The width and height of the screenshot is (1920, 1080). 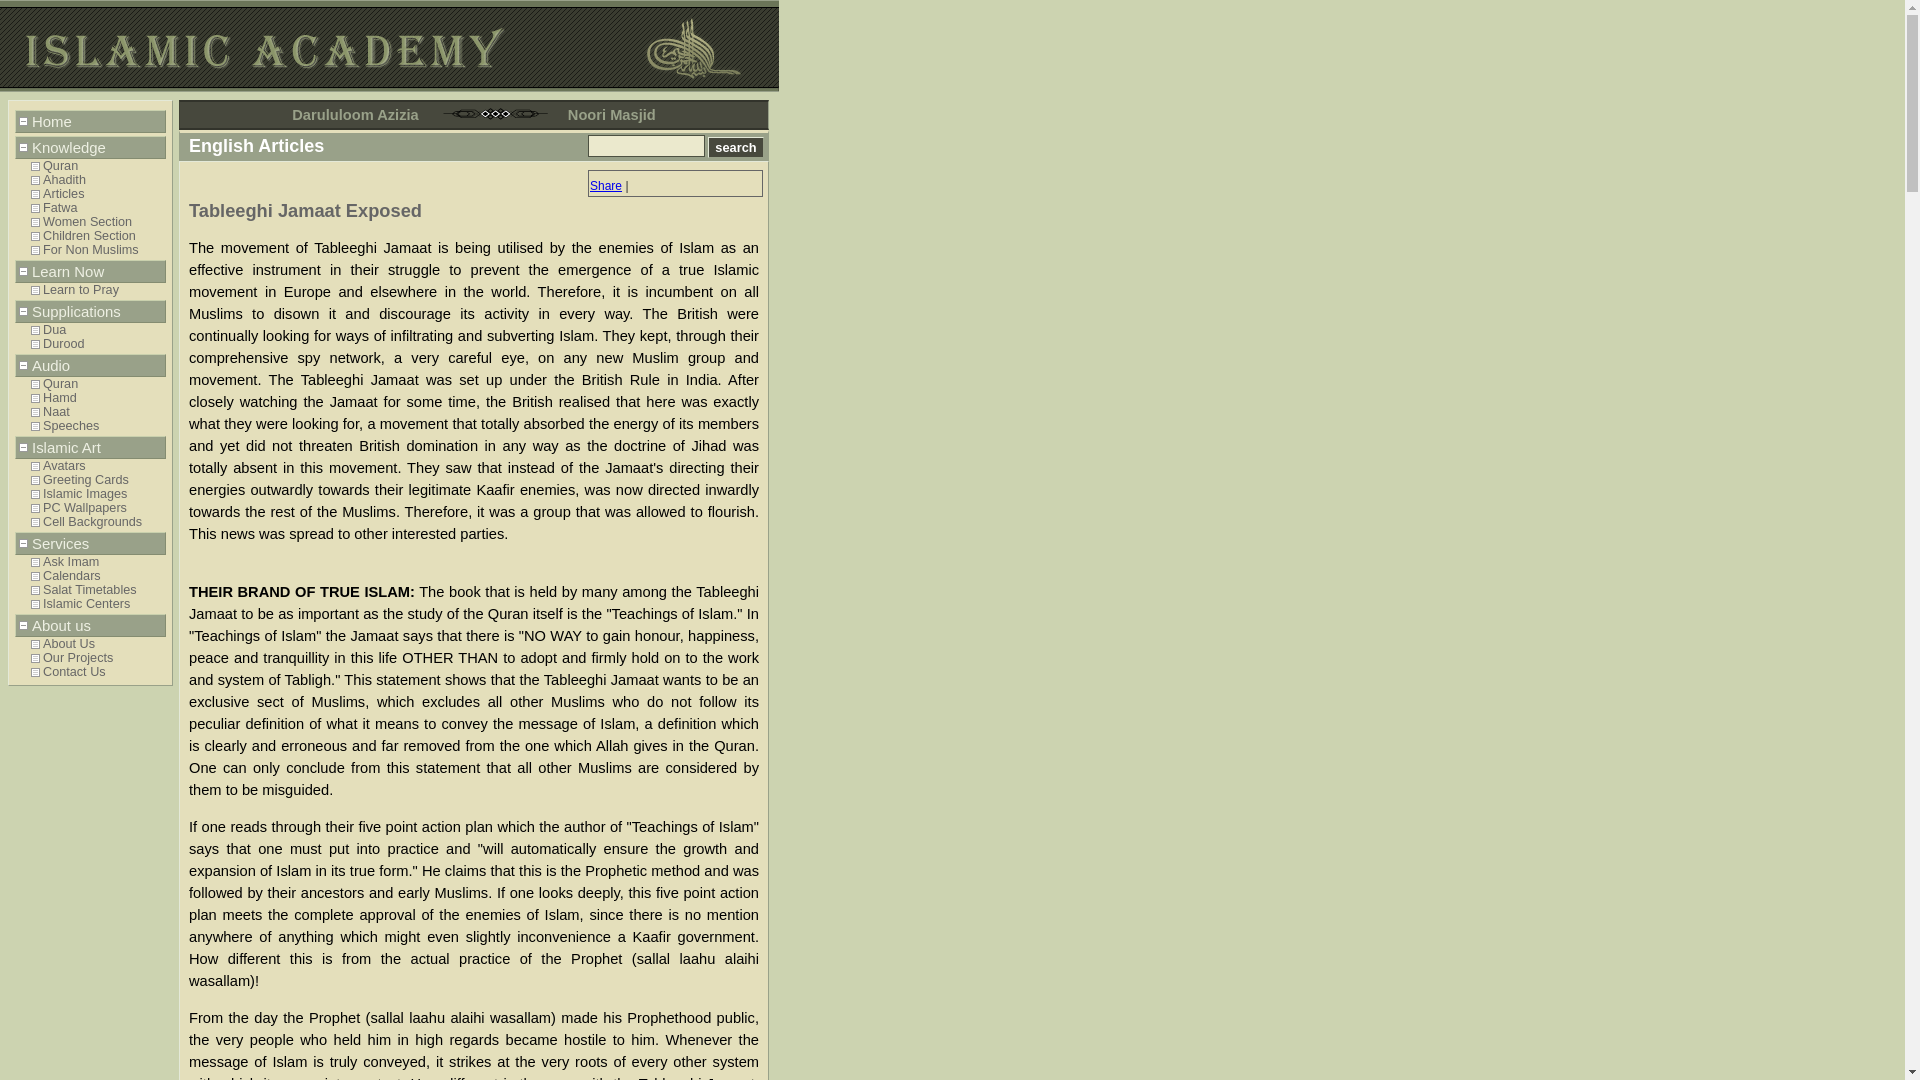 What do you see at coordinates (90, 271) in the screenshot?
I see `Learn Now` at bounding box center [90, 271].